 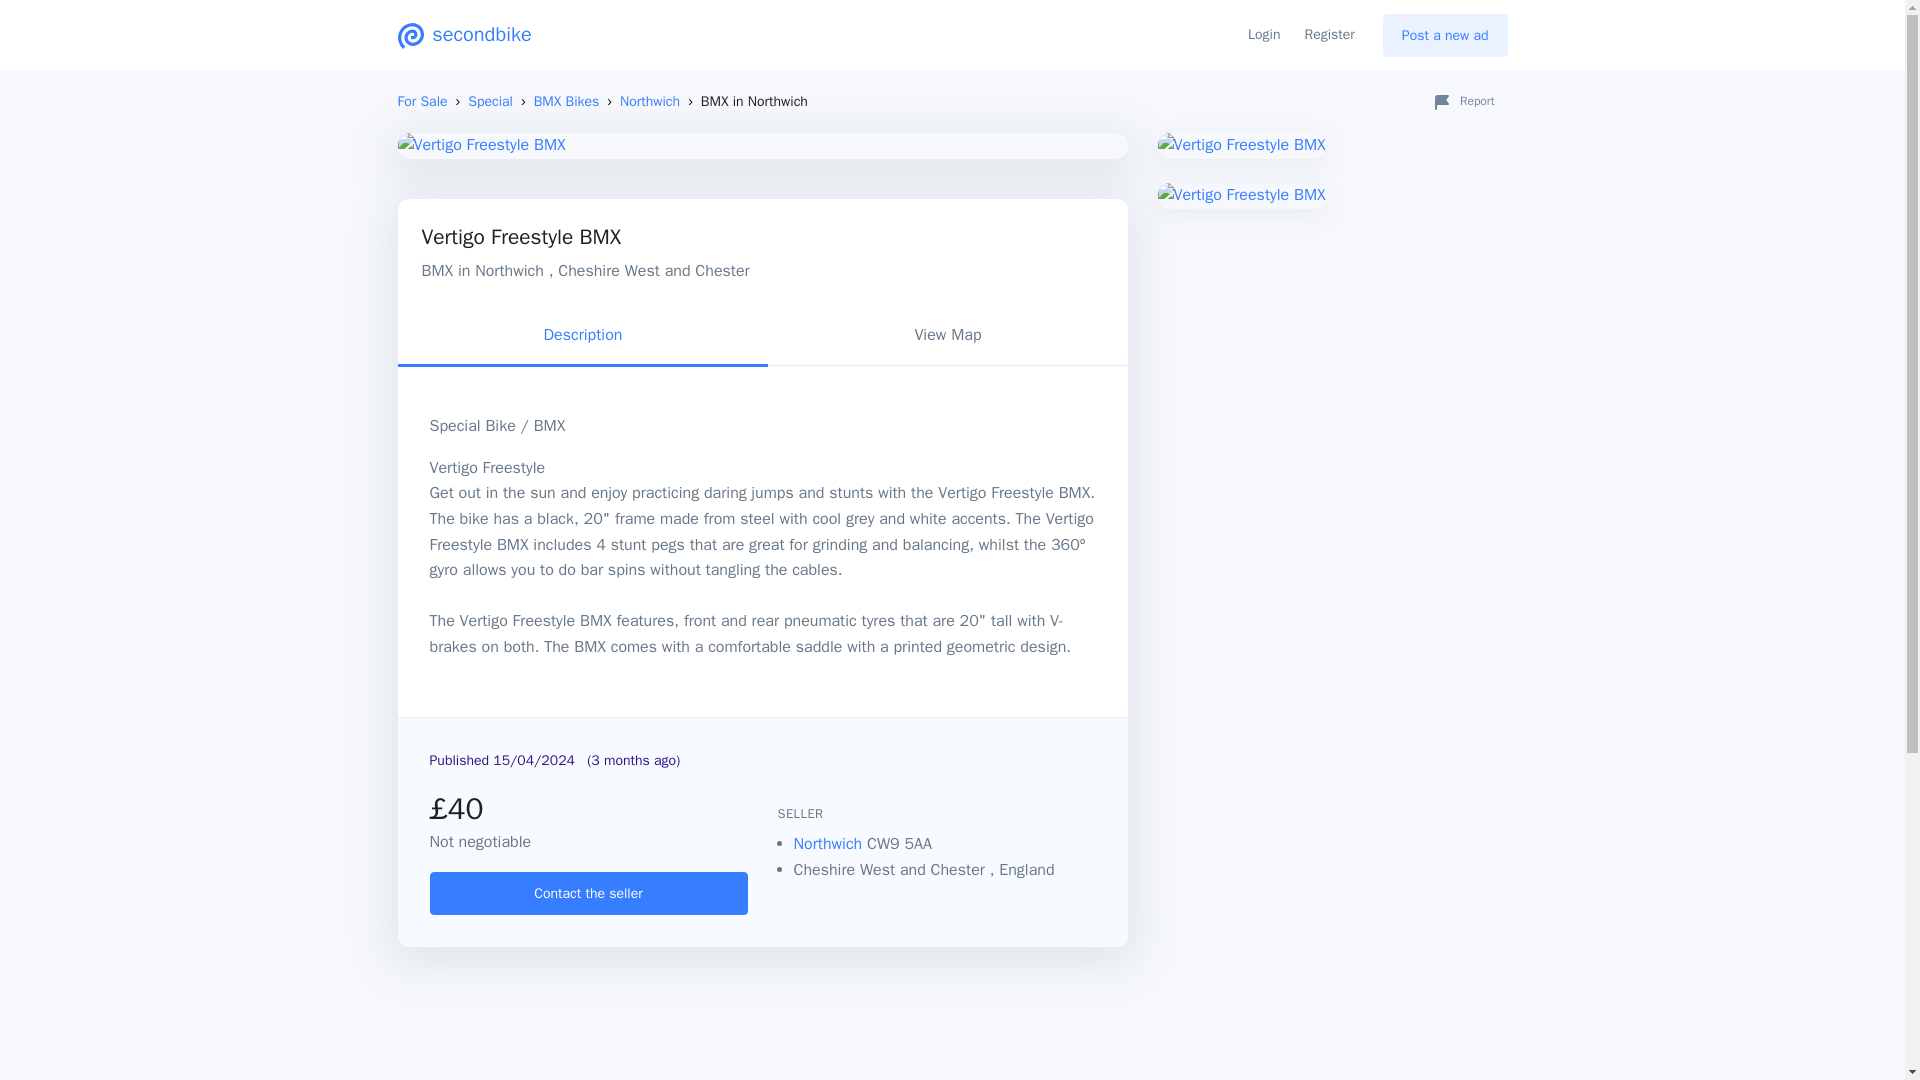 I want to click on Vertigo Freestyle BMX, so click(x=762, y=145).